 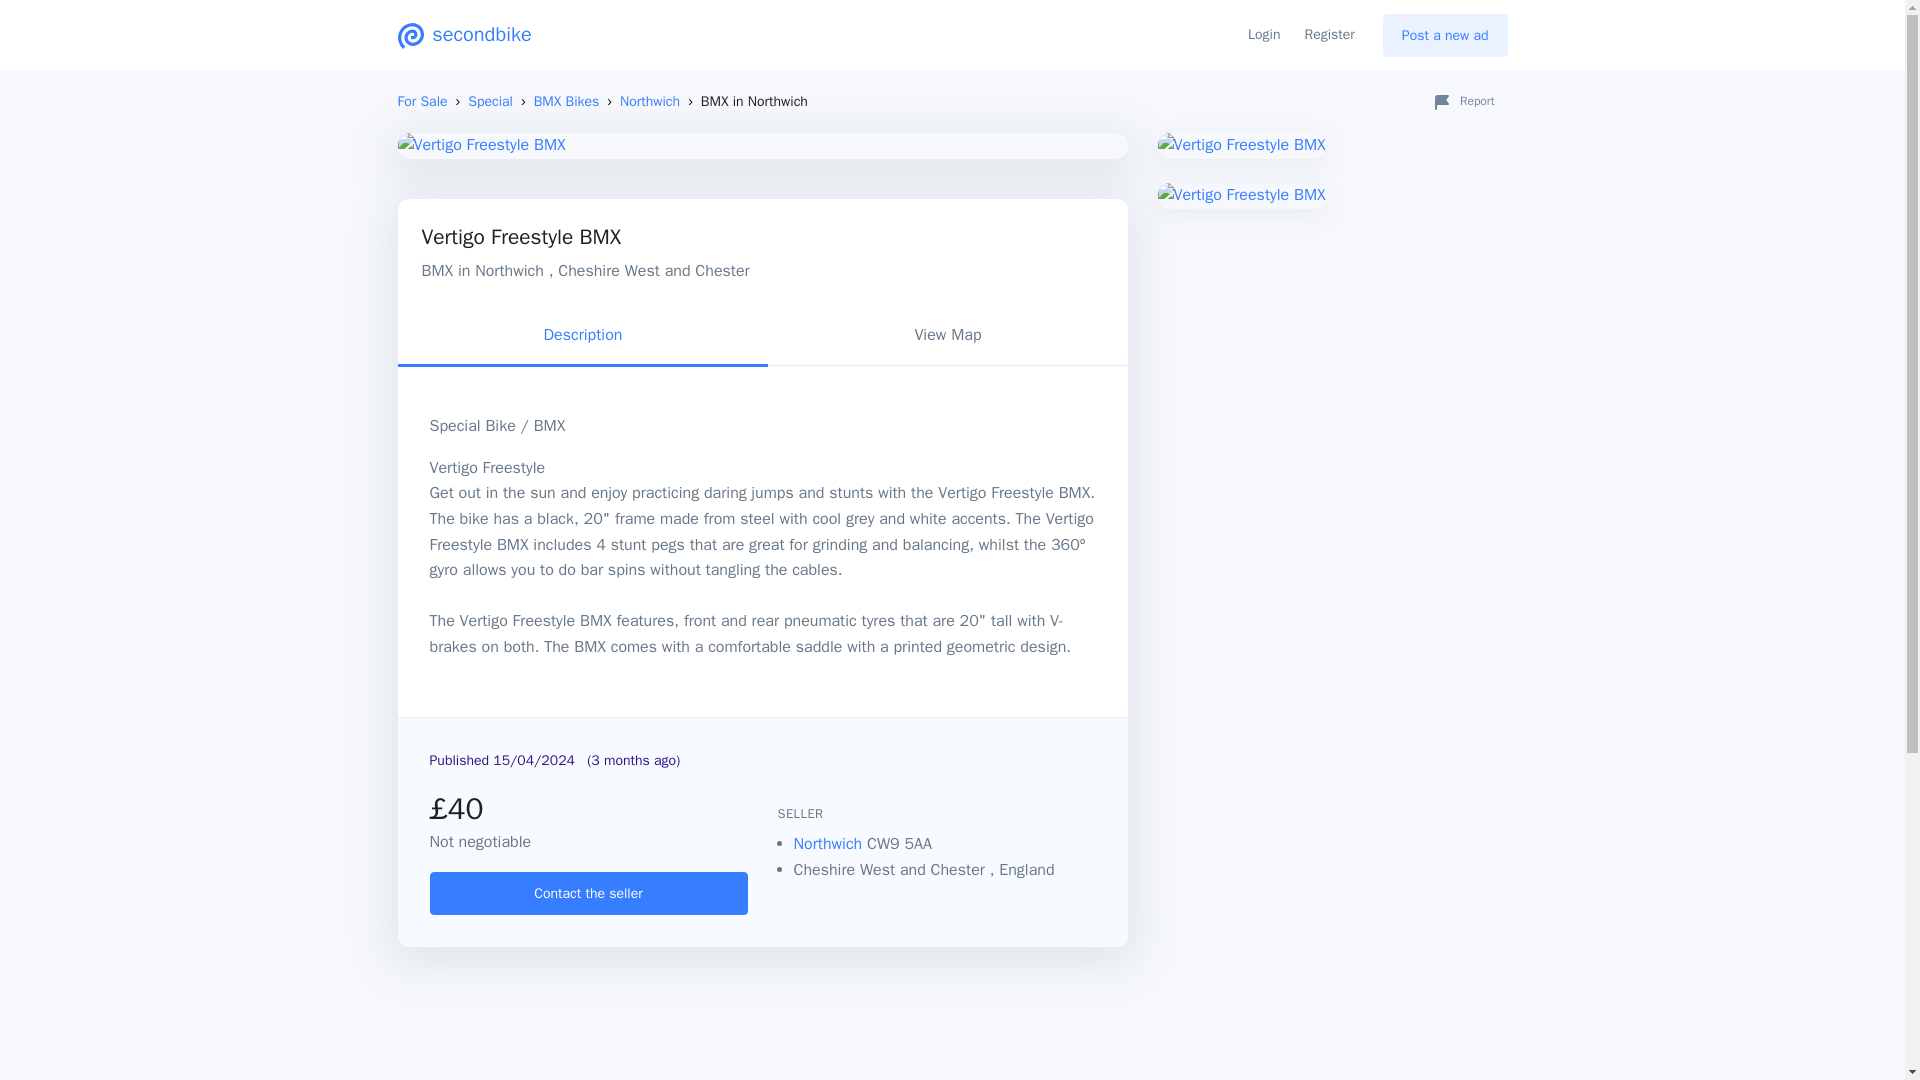 I want to click on Vertigo Freestyle BMX, so click(x=762, y=145).